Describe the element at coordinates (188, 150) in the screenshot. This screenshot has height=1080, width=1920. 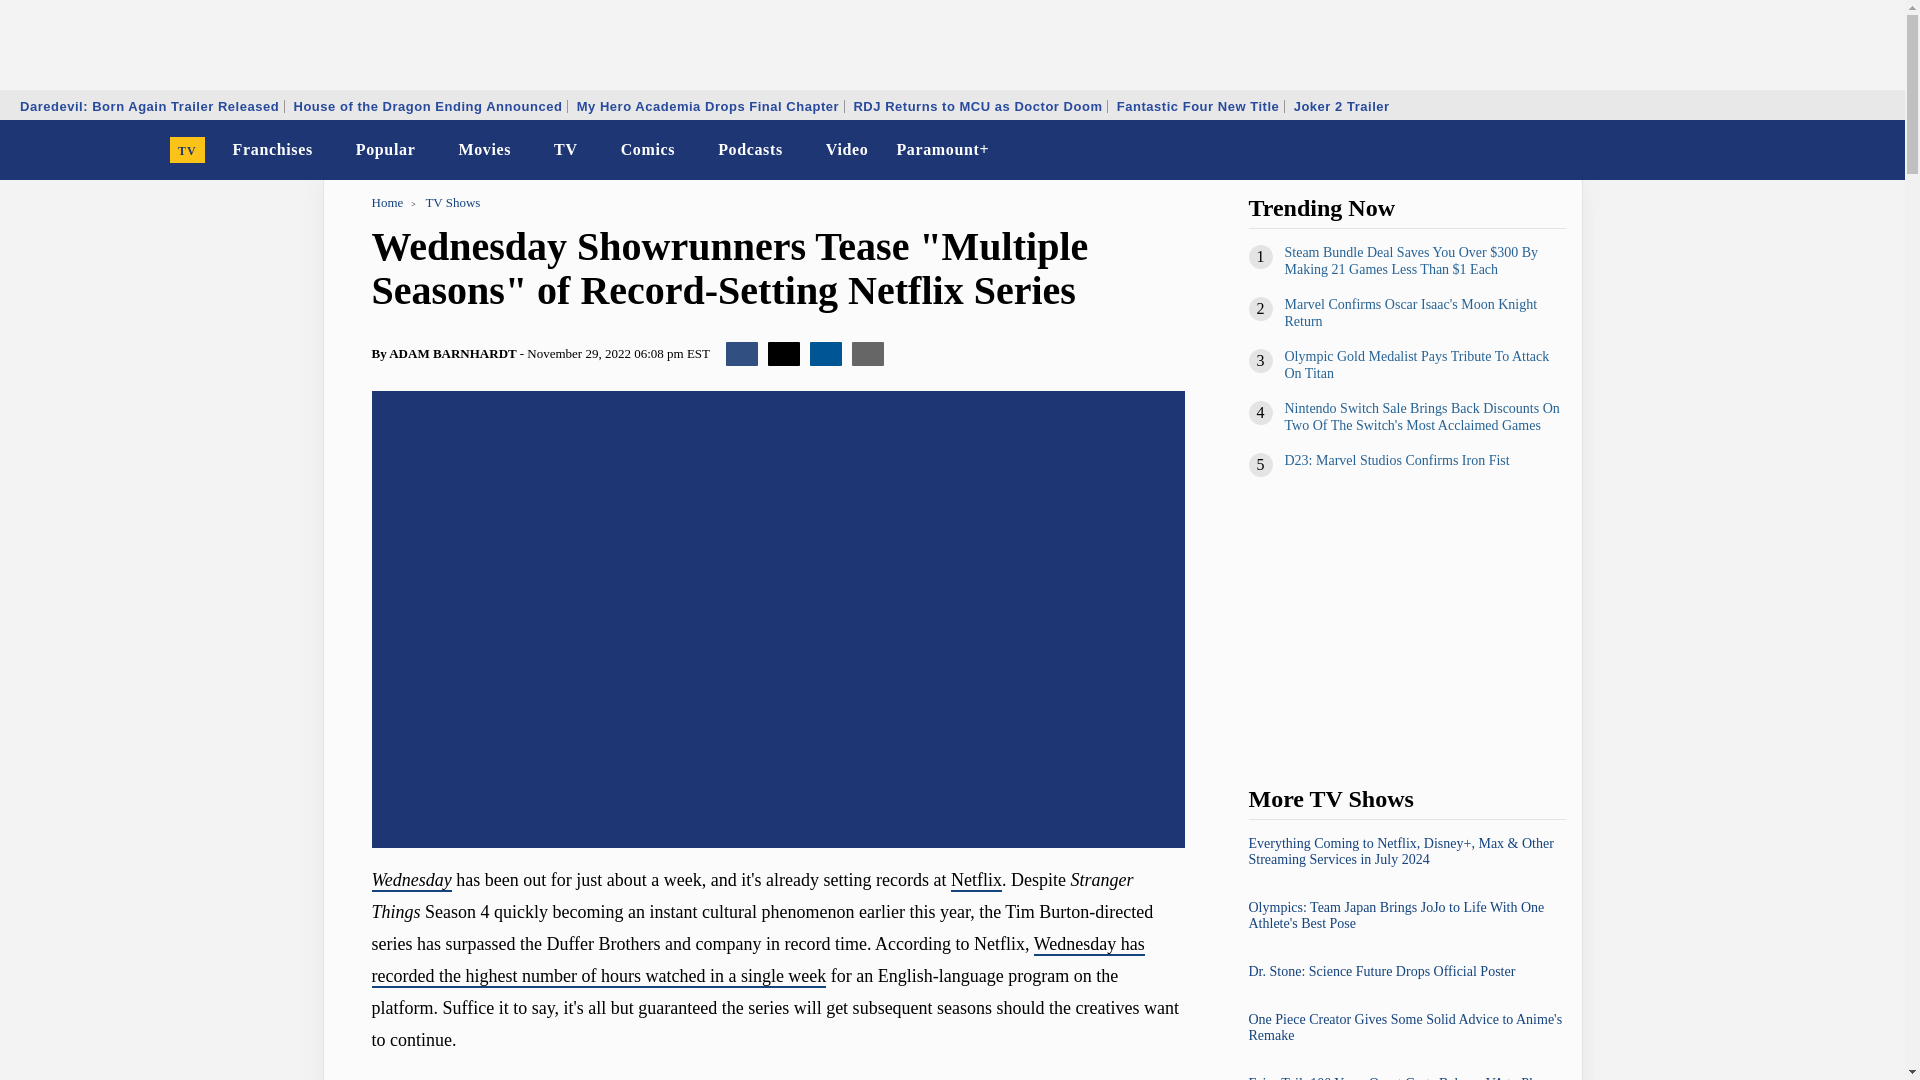
I see `TV` at that location.